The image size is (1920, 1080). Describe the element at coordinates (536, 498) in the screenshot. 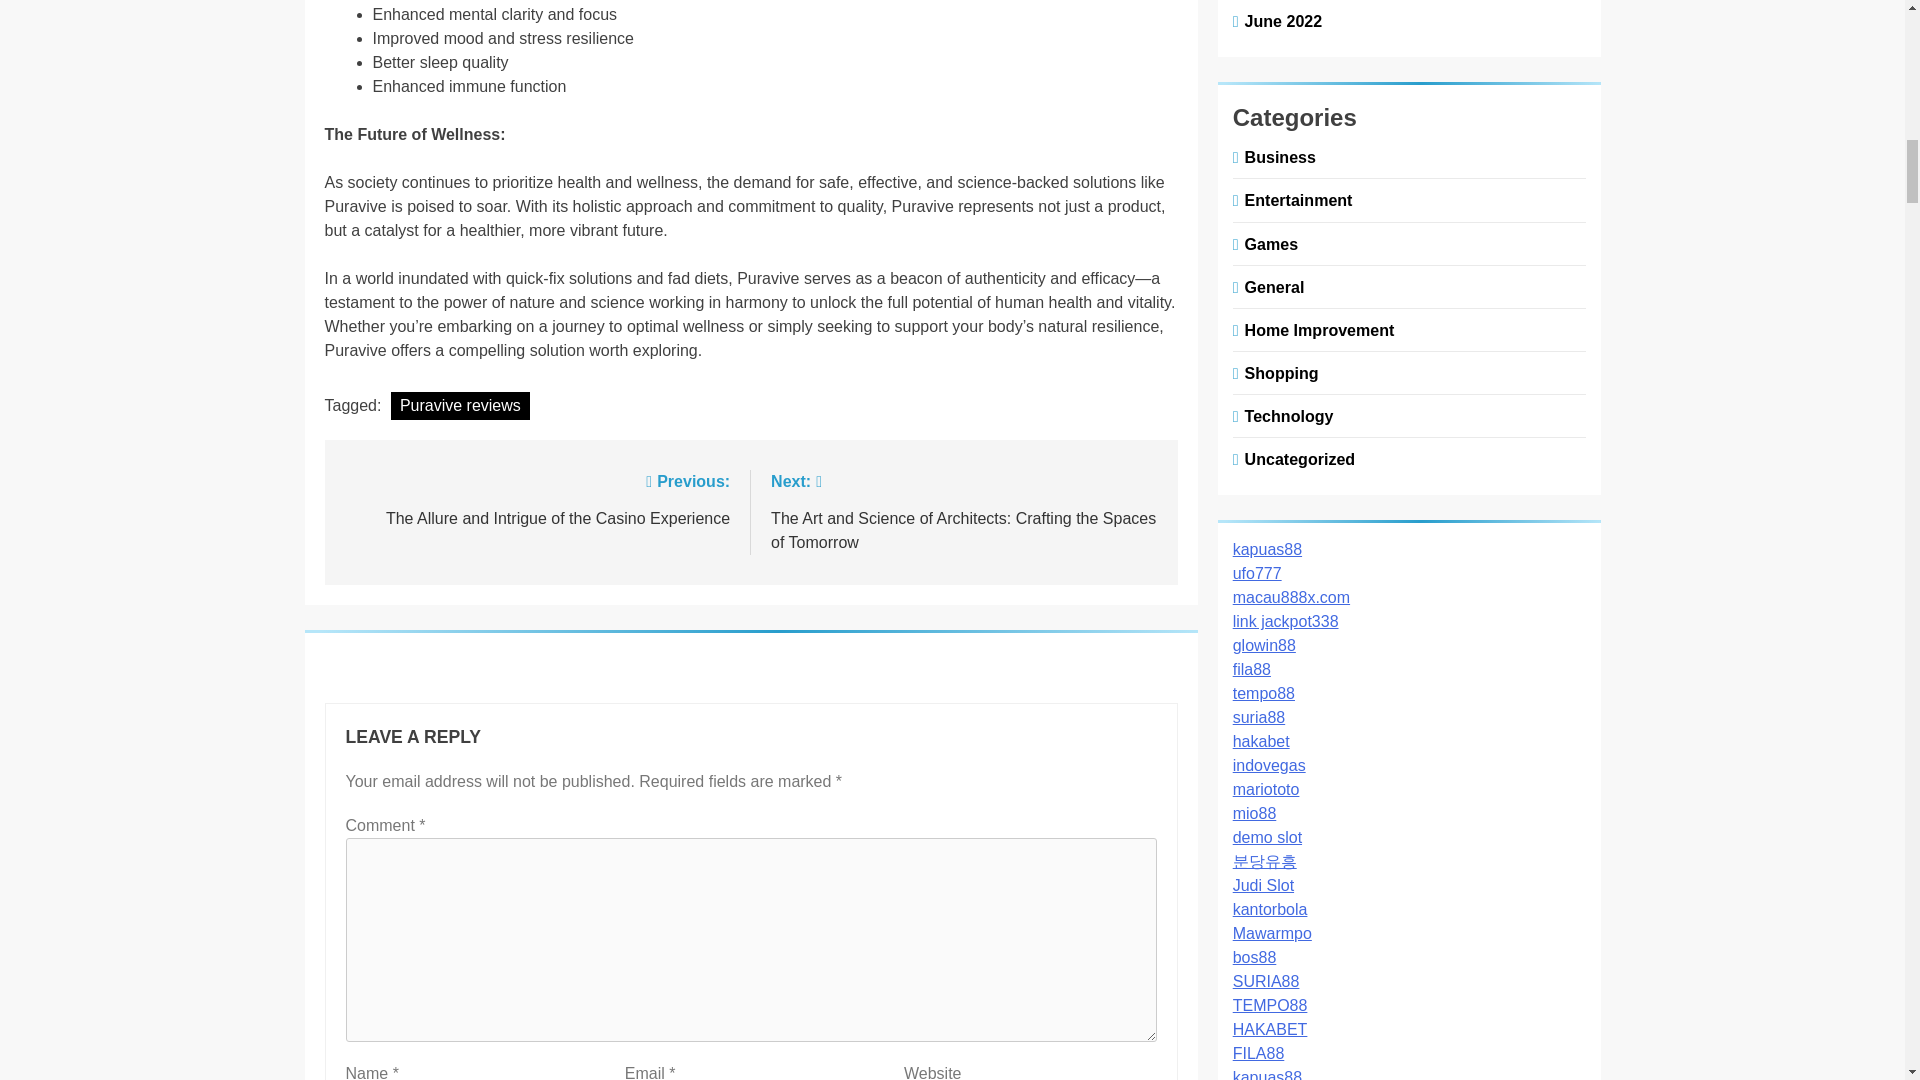

I see `Puravive reviews` at that location.